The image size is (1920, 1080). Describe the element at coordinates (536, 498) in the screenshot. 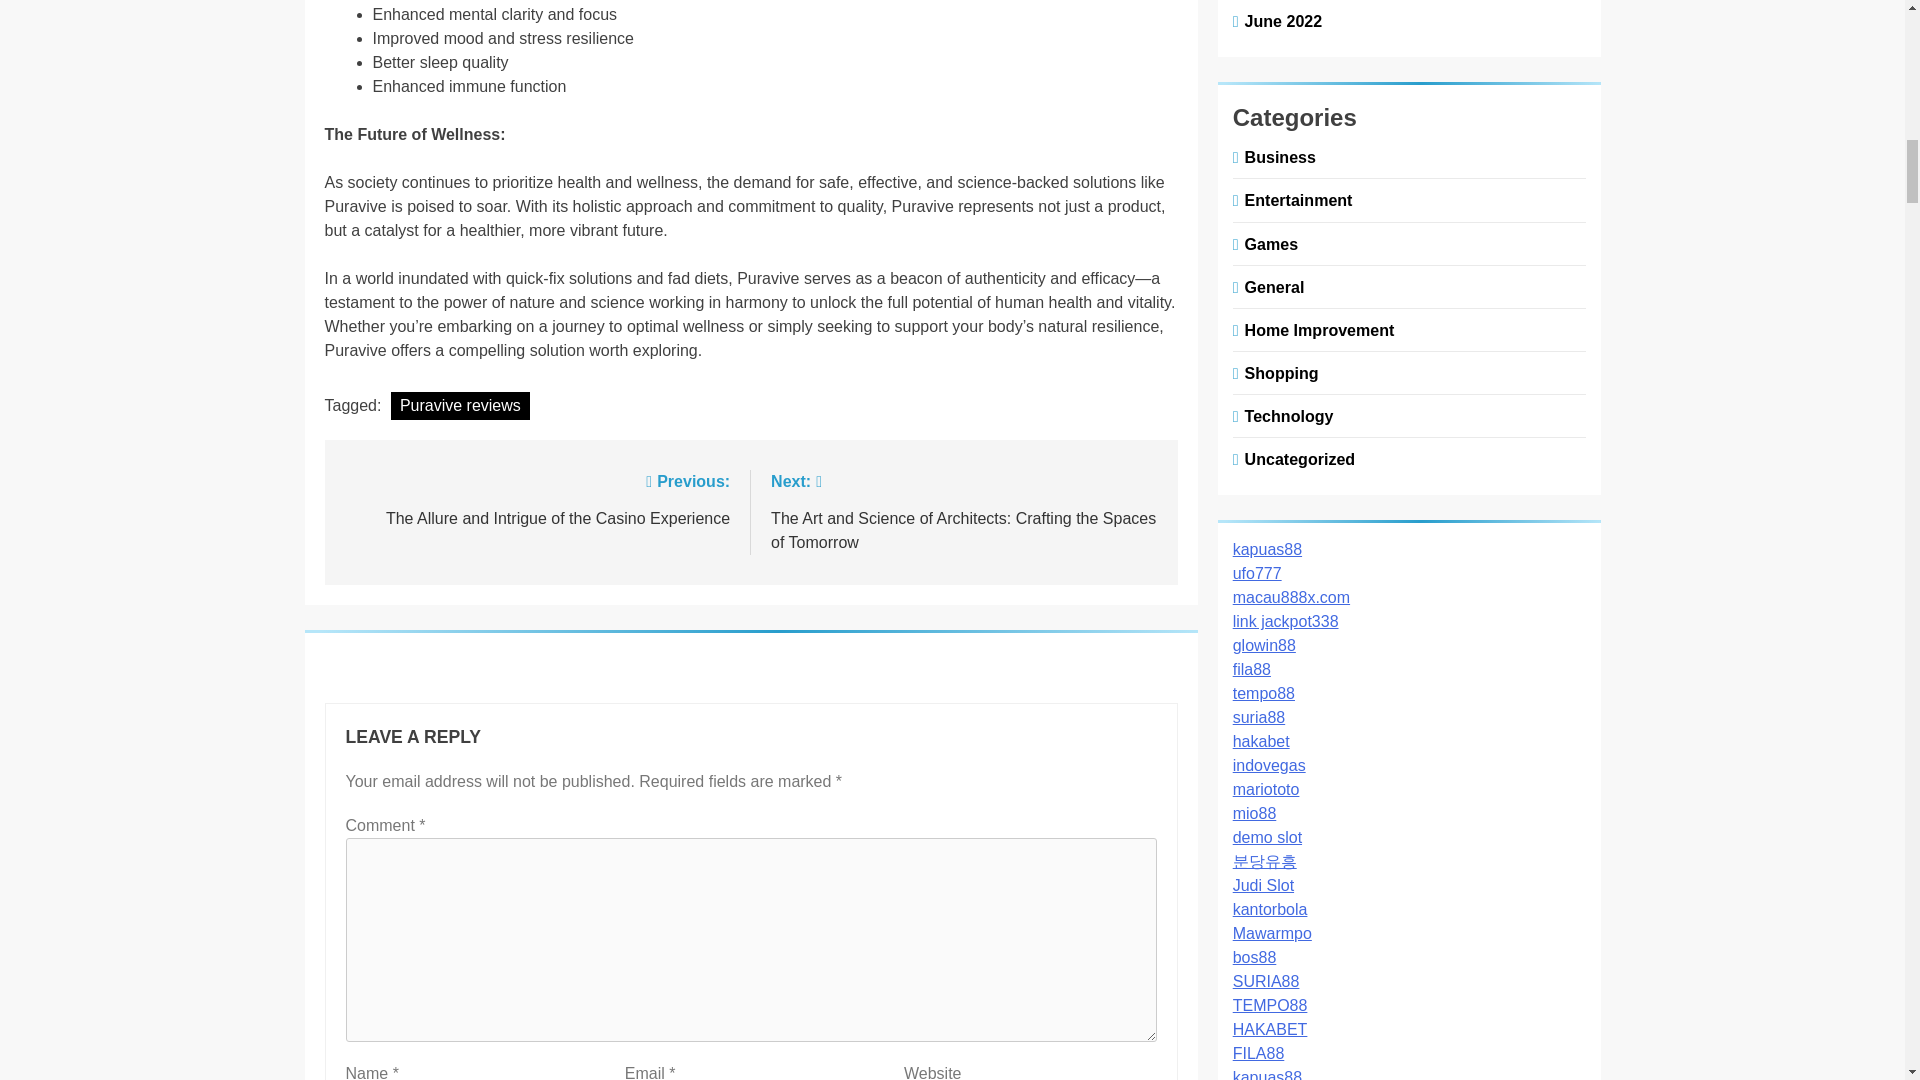

I see `Puravive reviews` at that location.